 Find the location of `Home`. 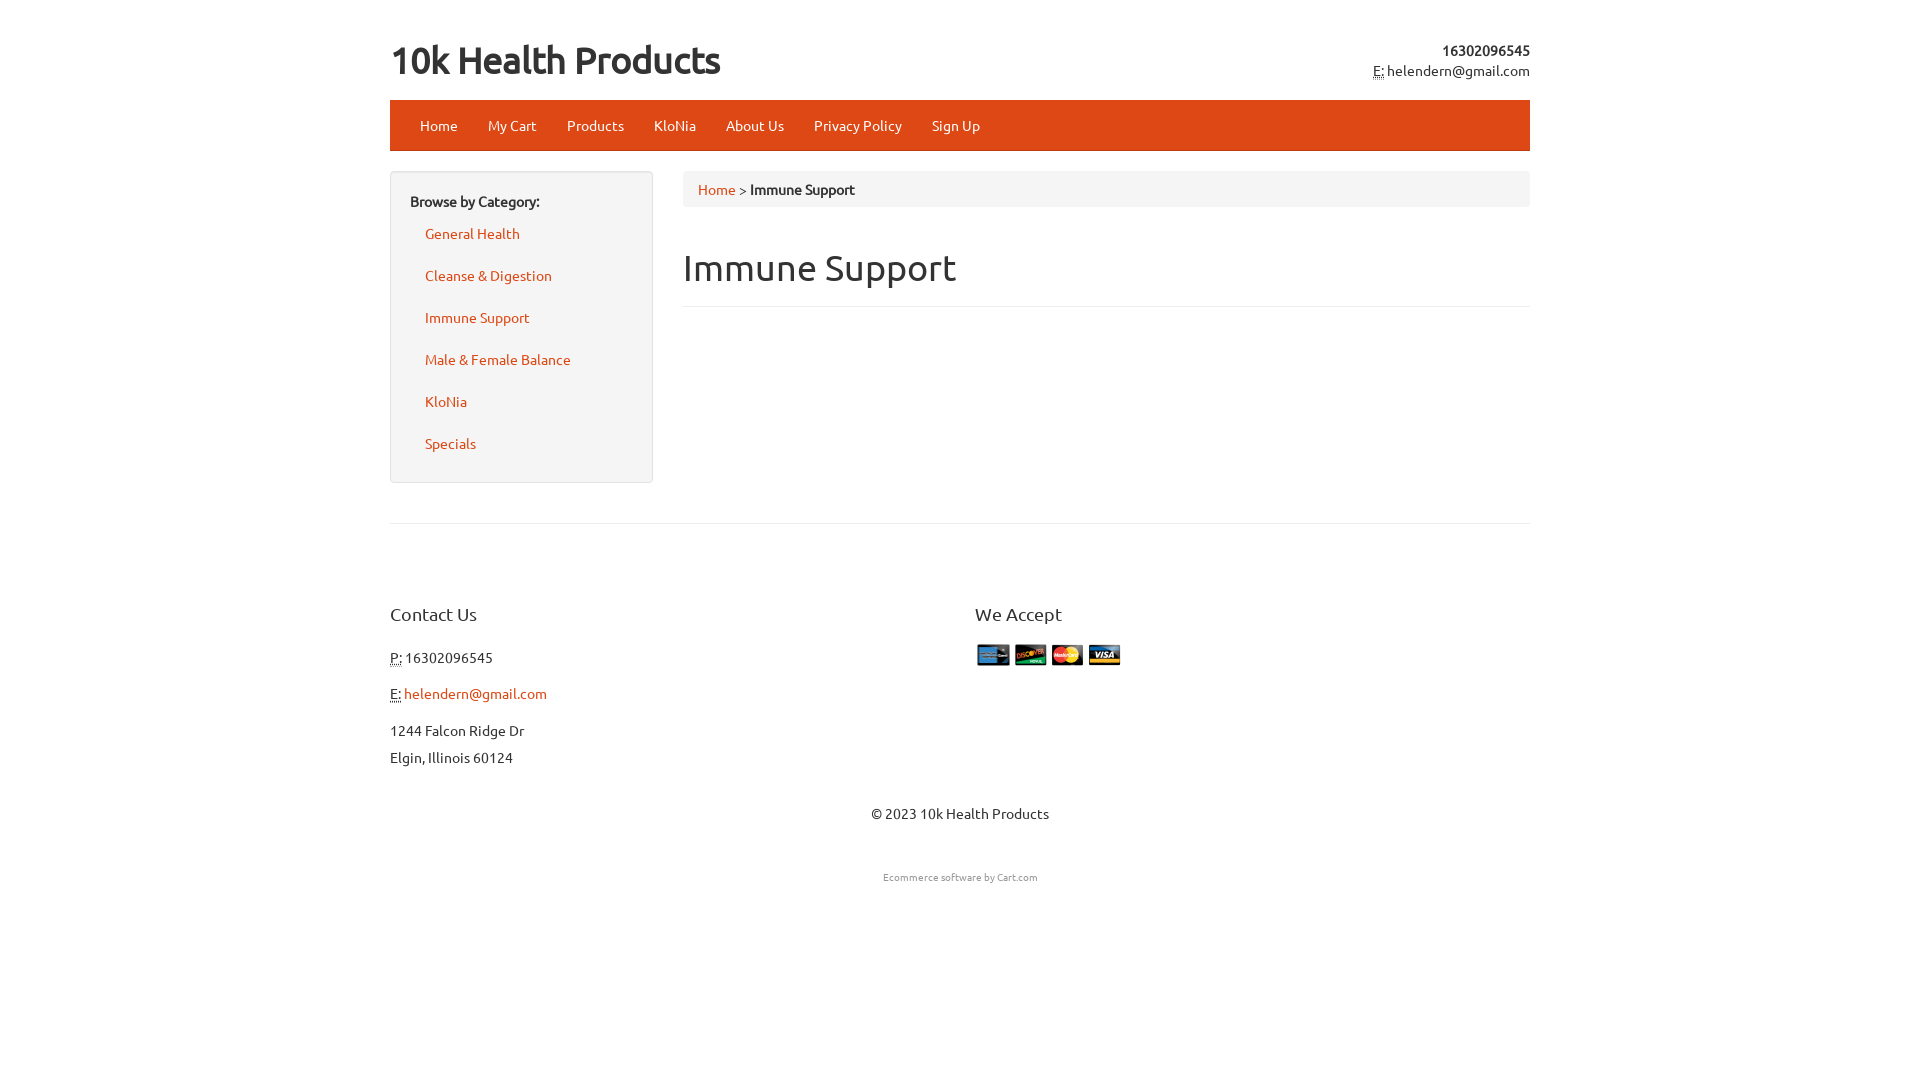

Home is located at coordinates (439, 125).